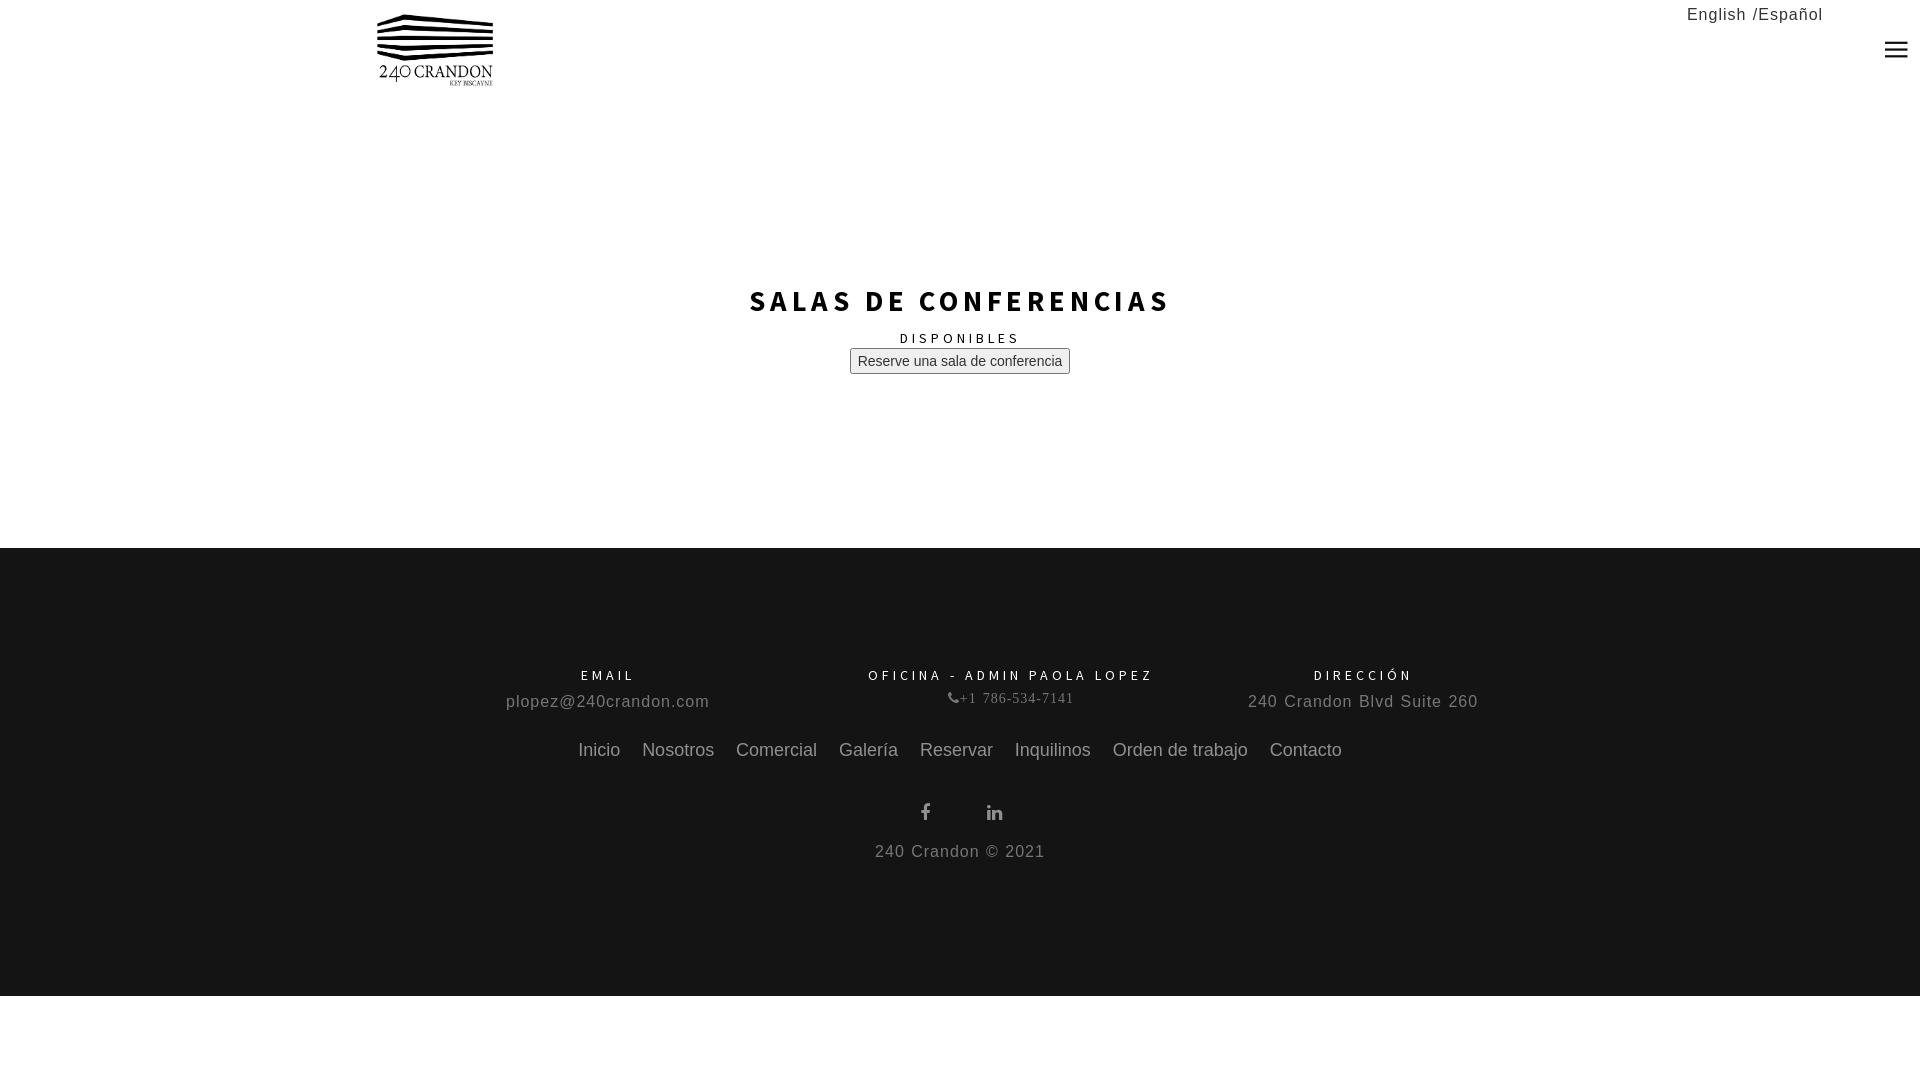 The width and height of the screenshot is (1920, 1080). What do you see at coordinates (1306, 750) in the screenshot?
I see `Contacto` at bounding box center [1306, 750].